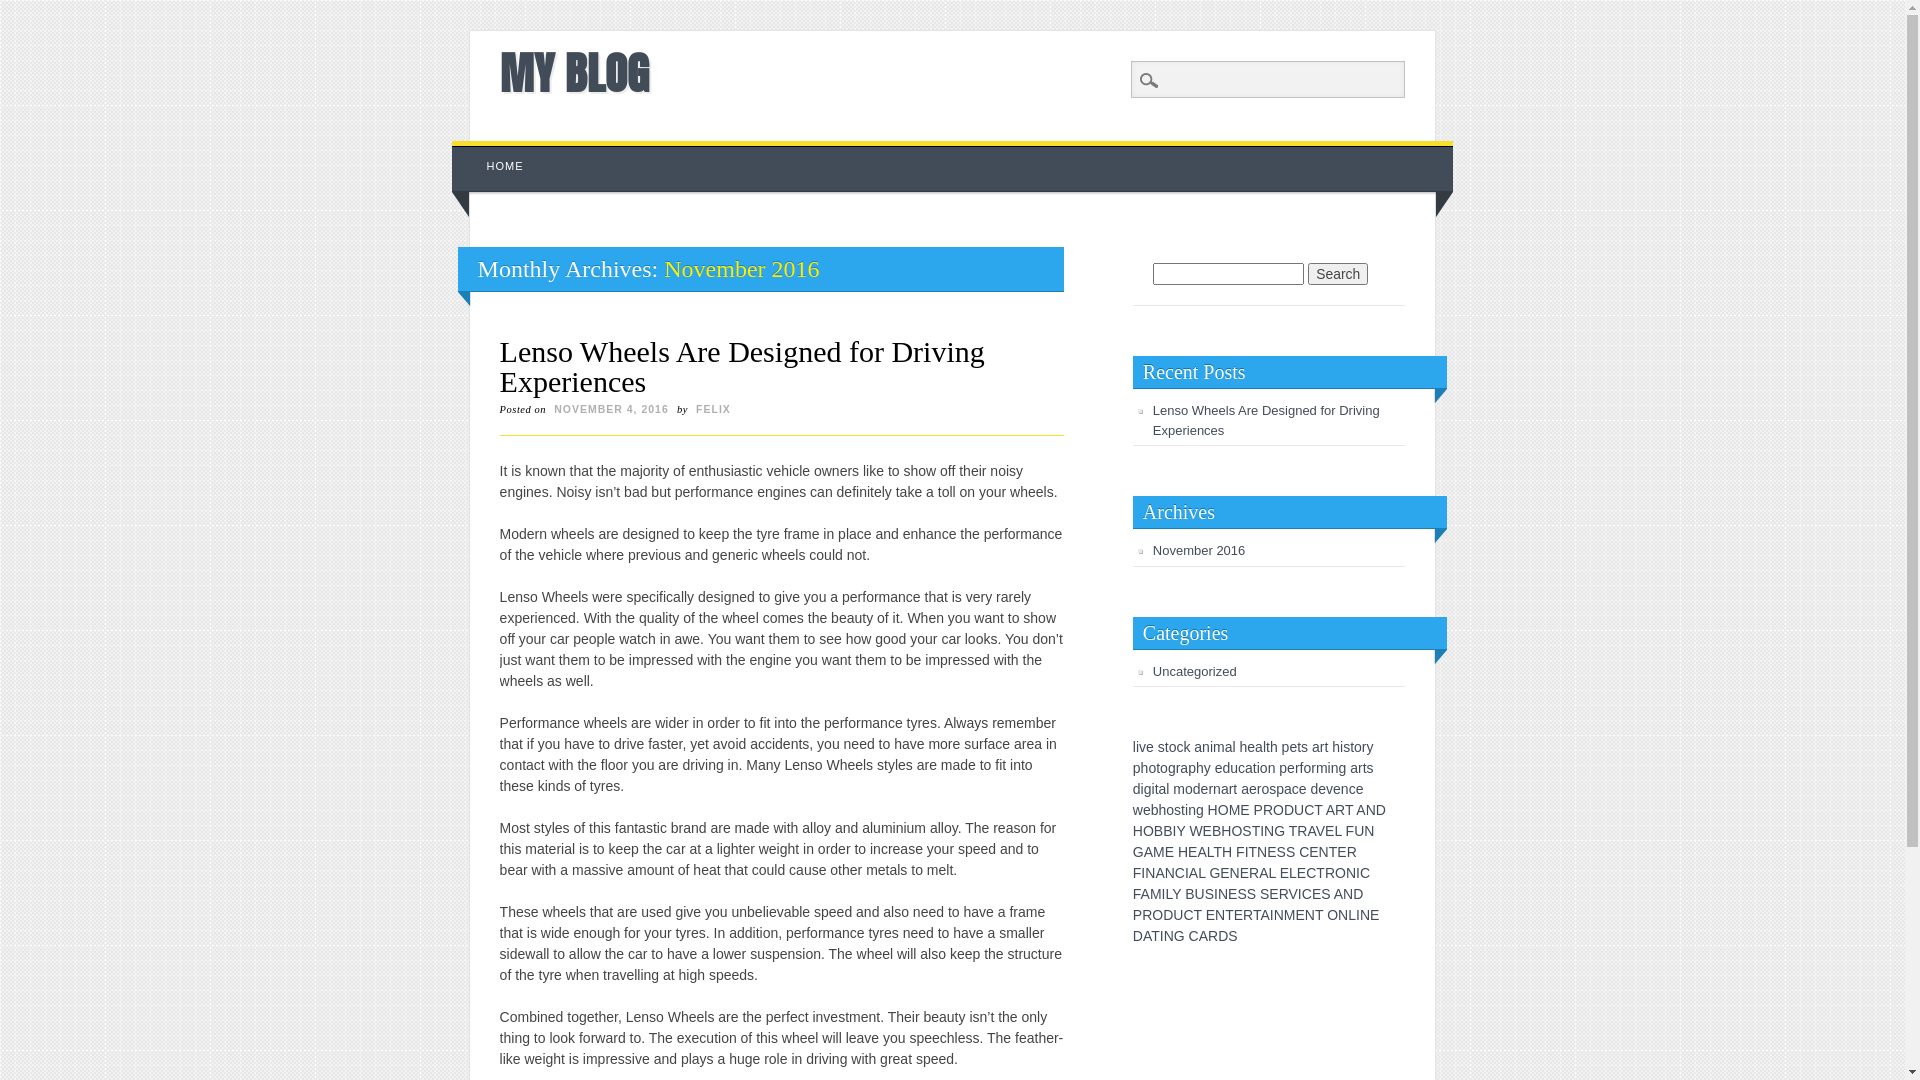 Image resolution: width=1920 pixels, height=1080 pixels. Describe the element at coordinates (1180, 873) in the screenshot. I see `C` at that location.